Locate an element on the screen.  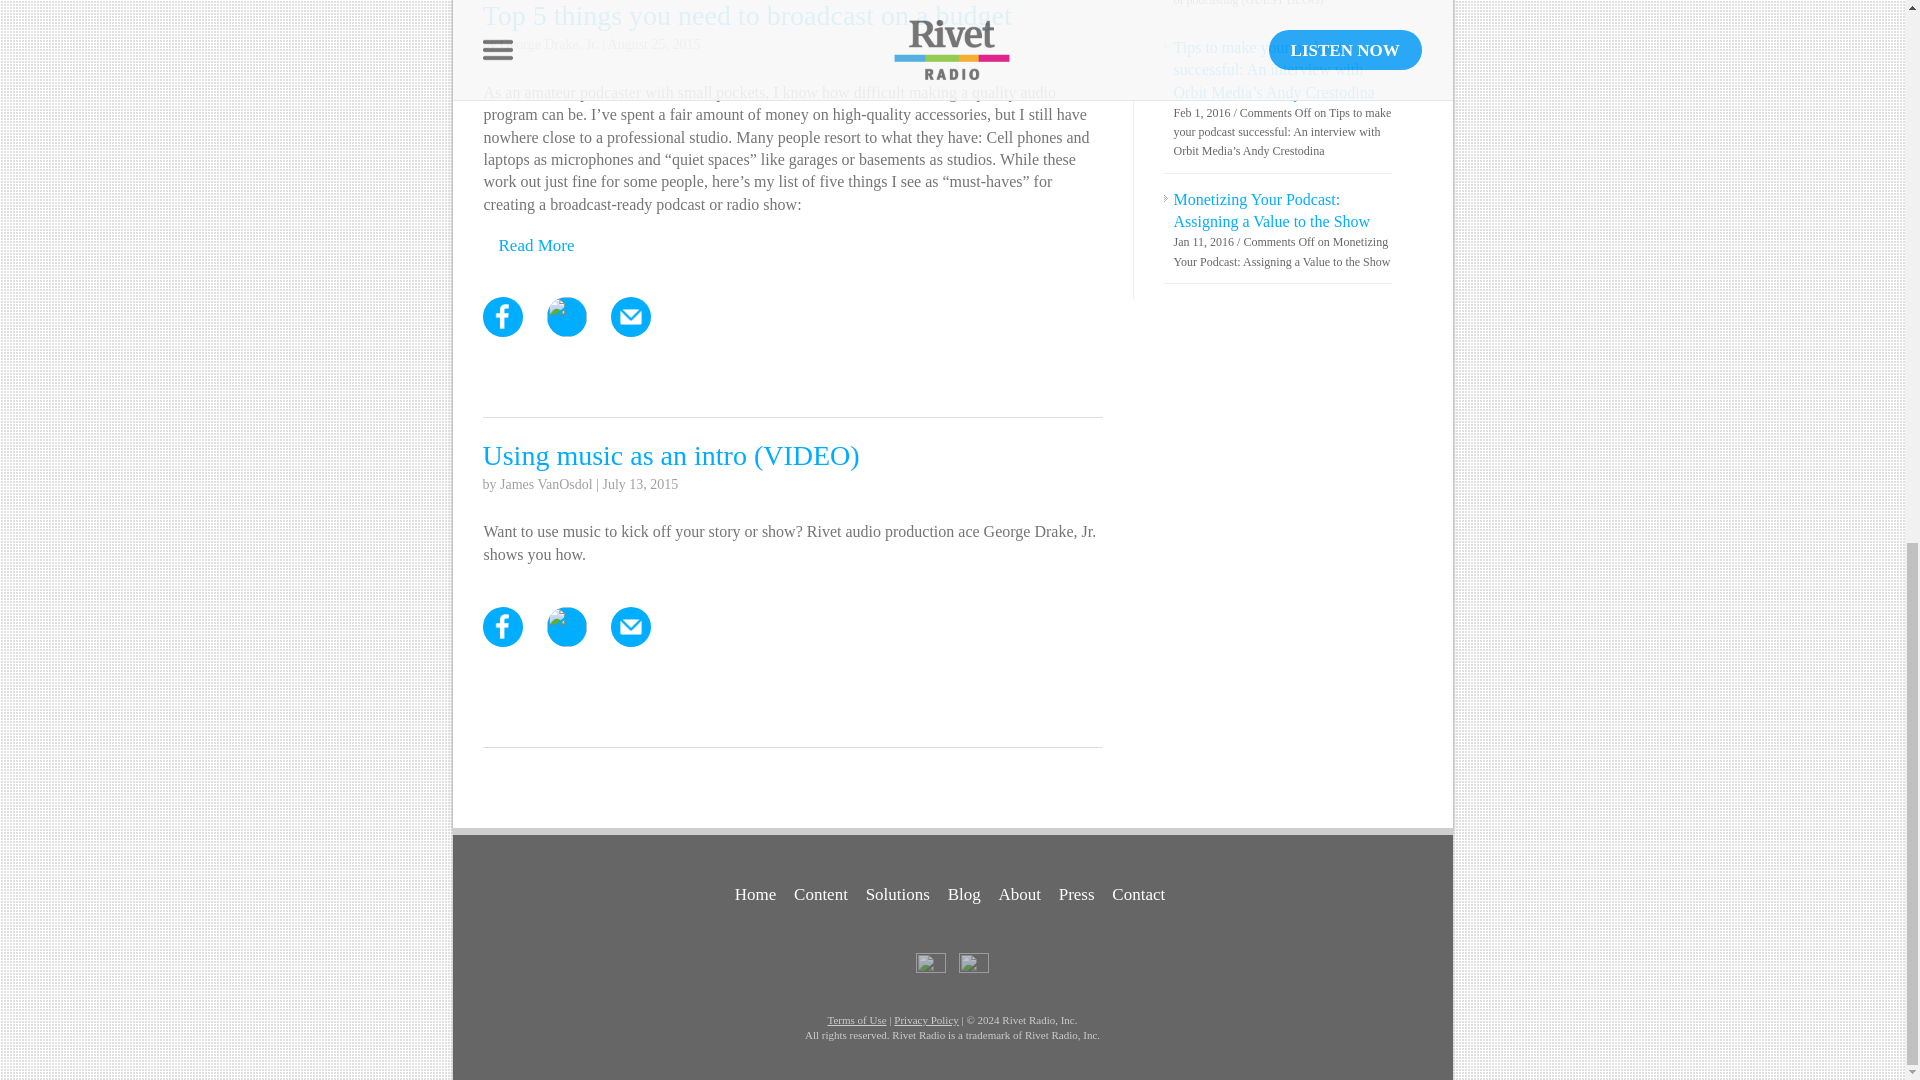
Monetizing Your Podcast: Assigning a Value to the Show is located at coordinates (1272, 210).